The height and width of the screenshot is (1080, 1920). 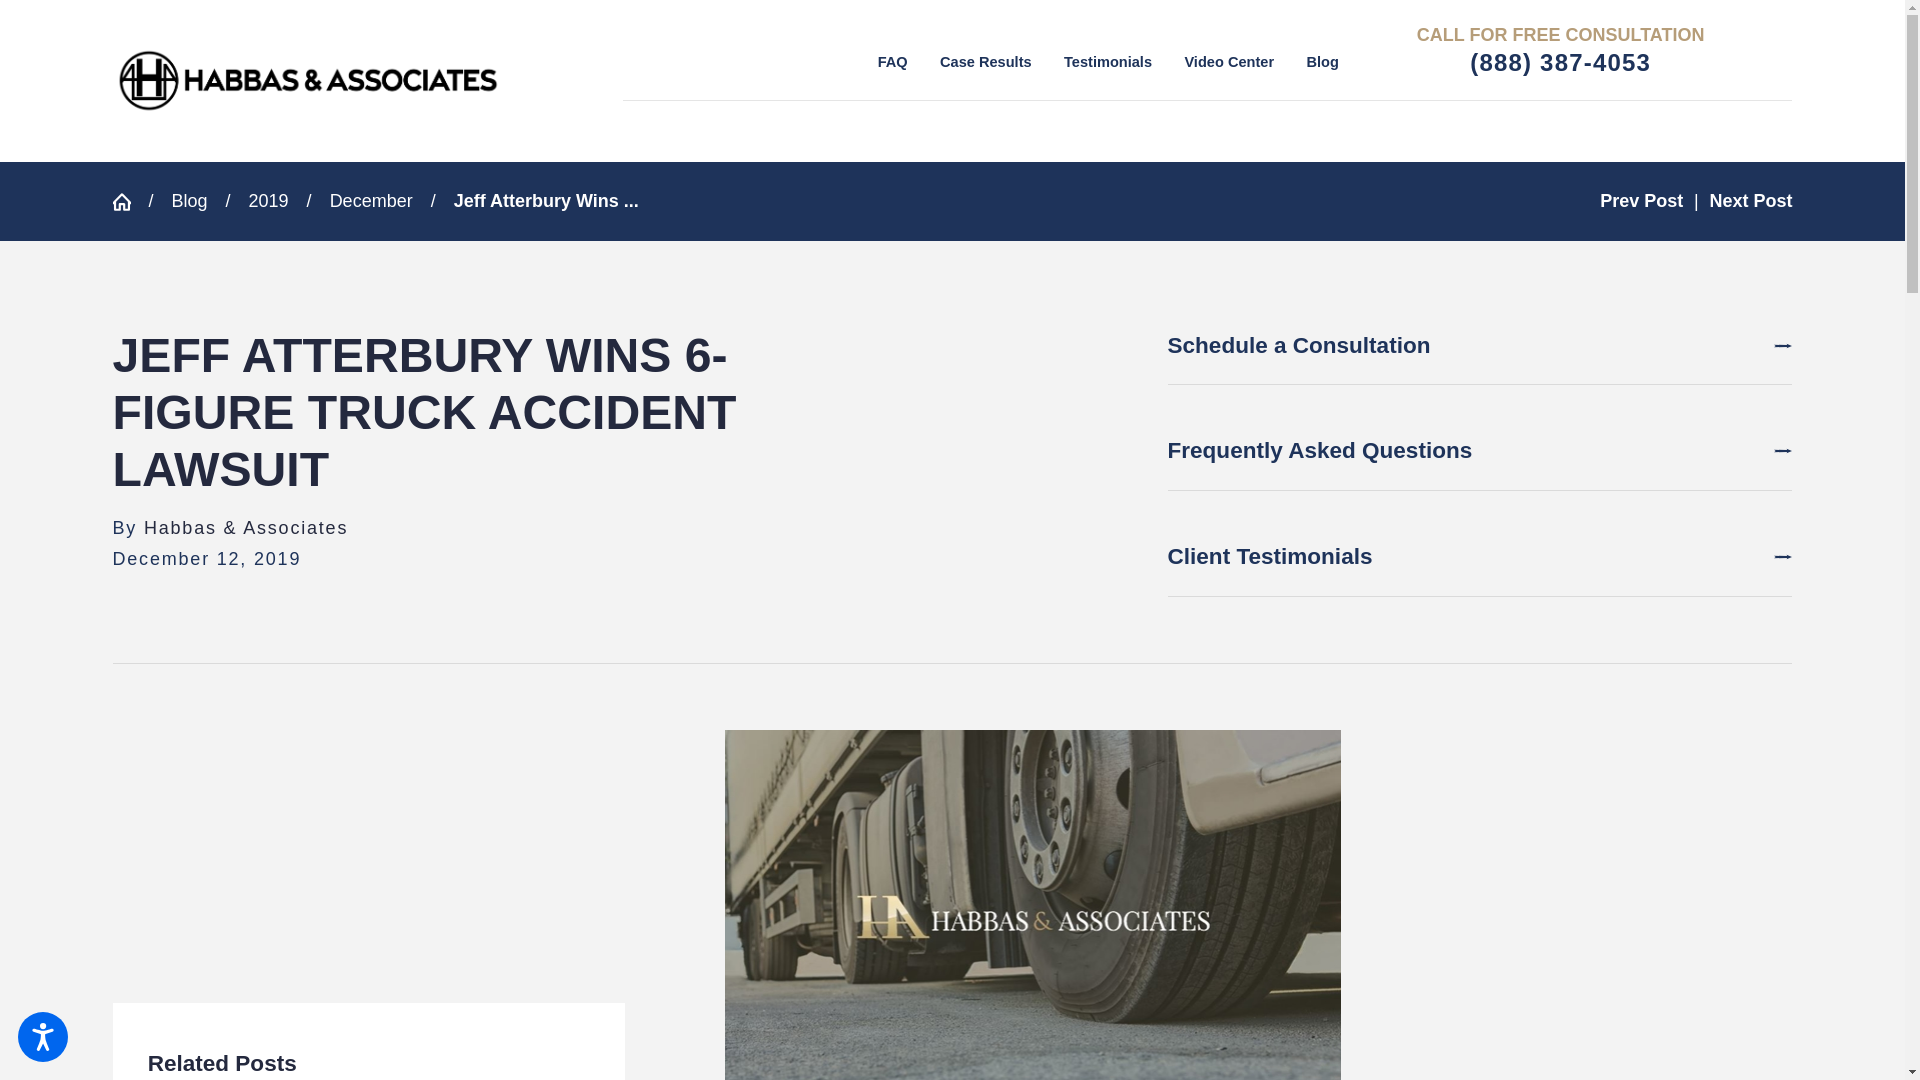 What do you see at coordinates (42, 1036) in the screenshot?
I see `Open the accessibility options menu` at bounding box center [42, 1036].